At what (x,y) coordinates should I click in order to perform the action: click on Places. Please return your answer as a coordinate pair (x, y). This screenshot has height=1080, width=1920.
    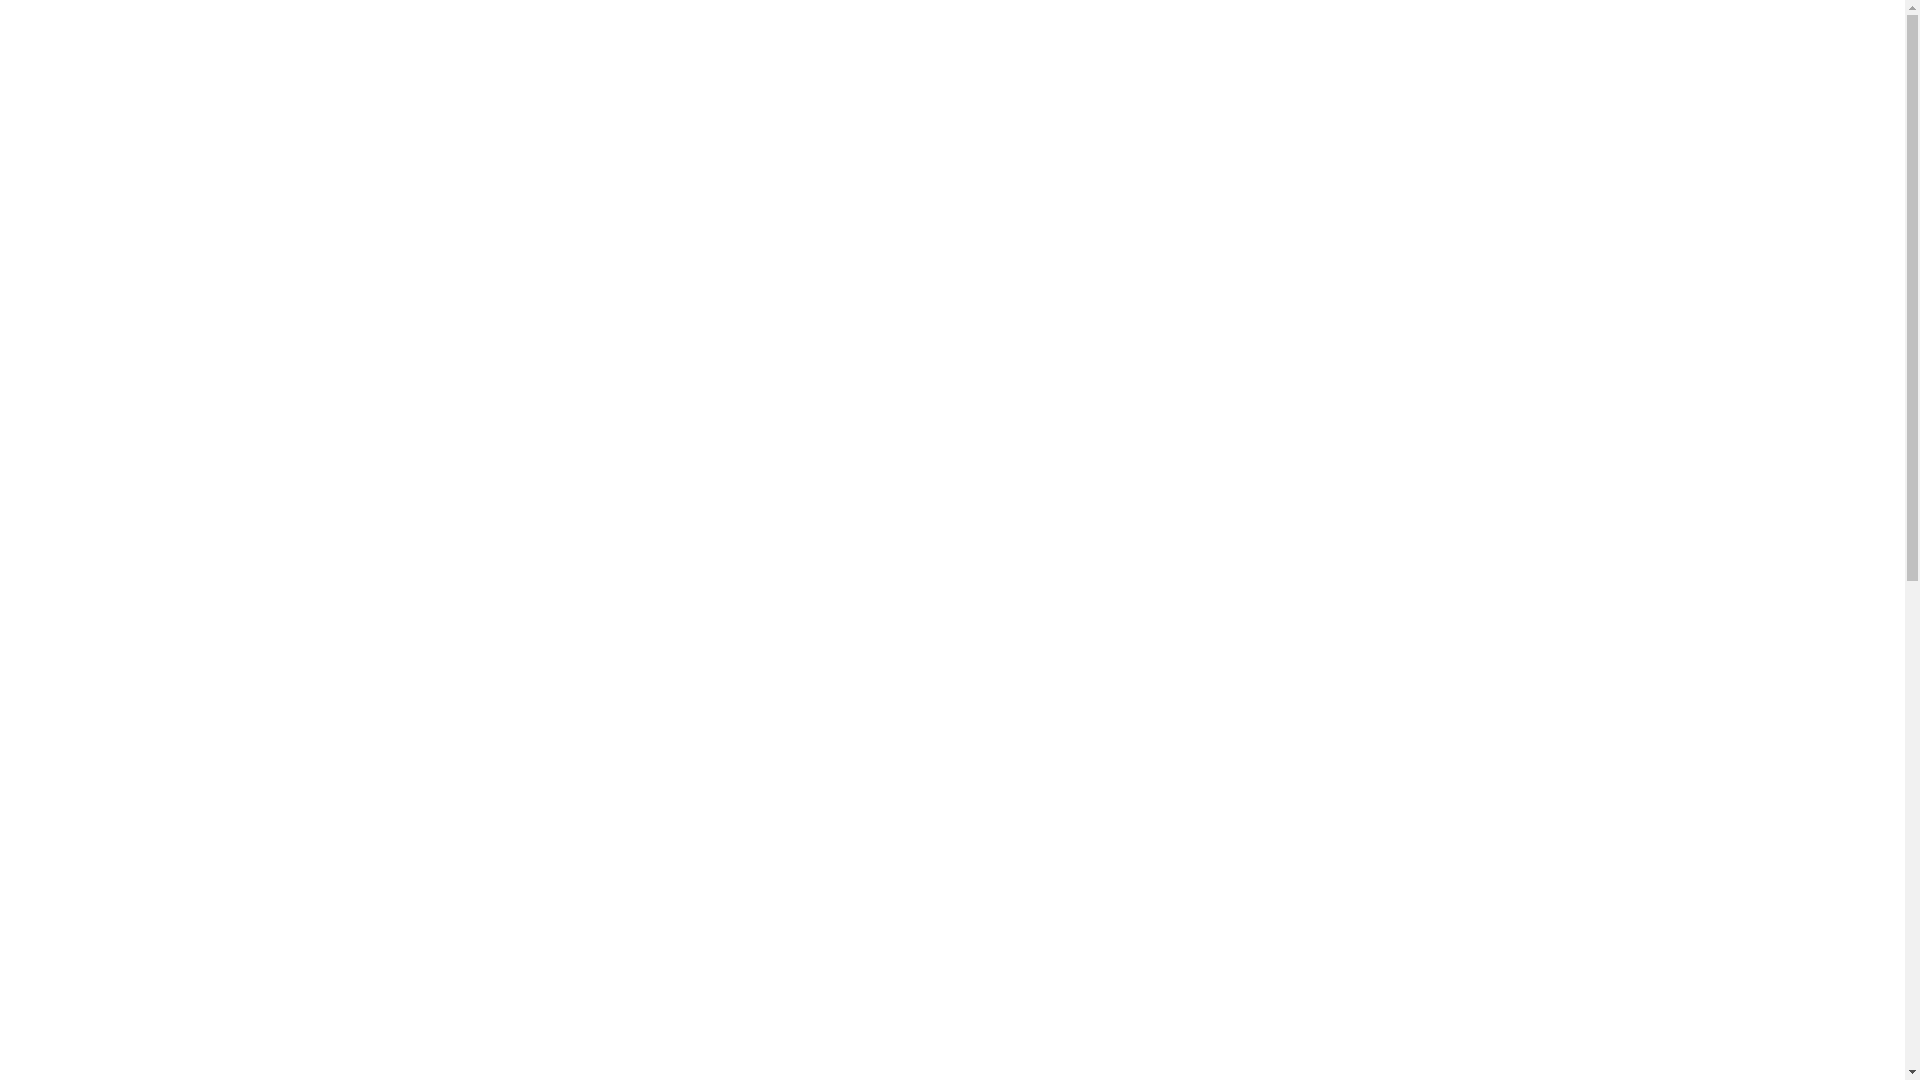
    Looking at the image, I should click on (1220, 855).